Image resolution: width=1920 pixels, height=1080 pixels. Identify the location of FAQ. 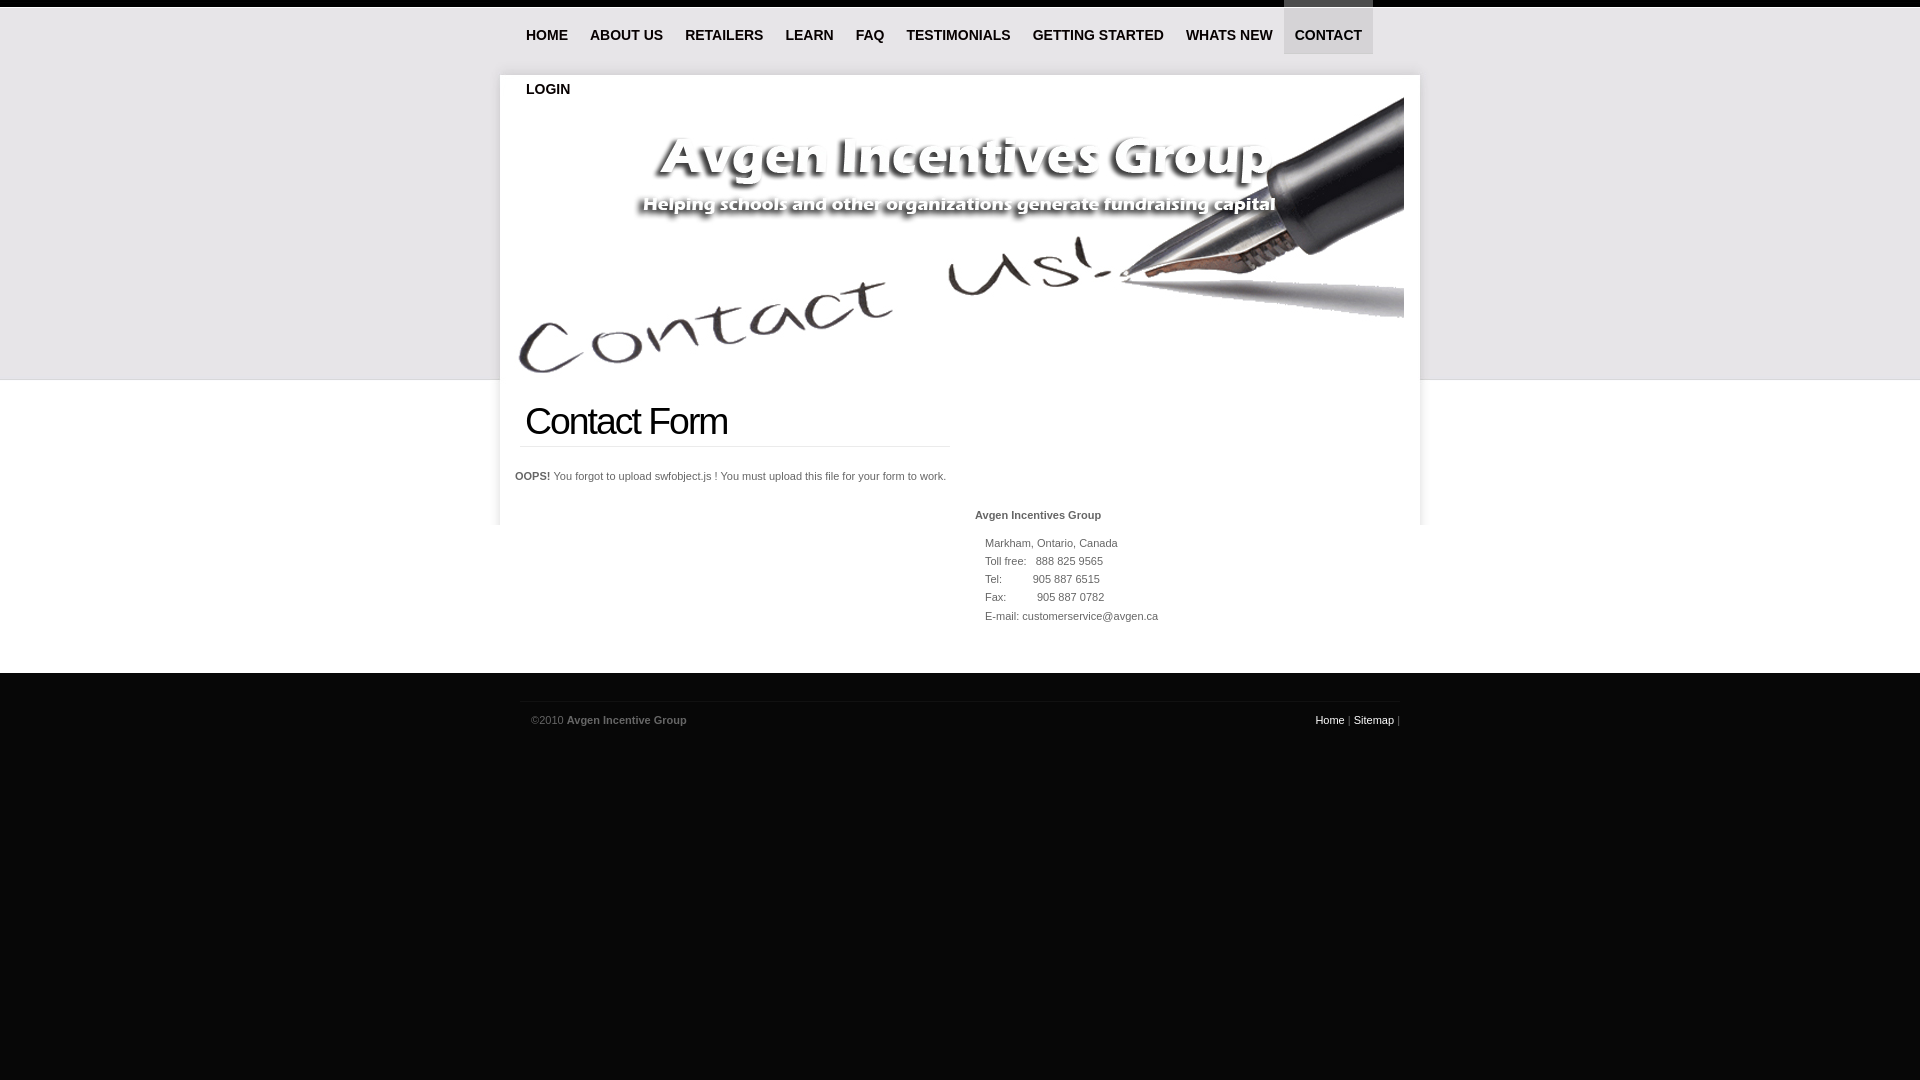
(870, 26).